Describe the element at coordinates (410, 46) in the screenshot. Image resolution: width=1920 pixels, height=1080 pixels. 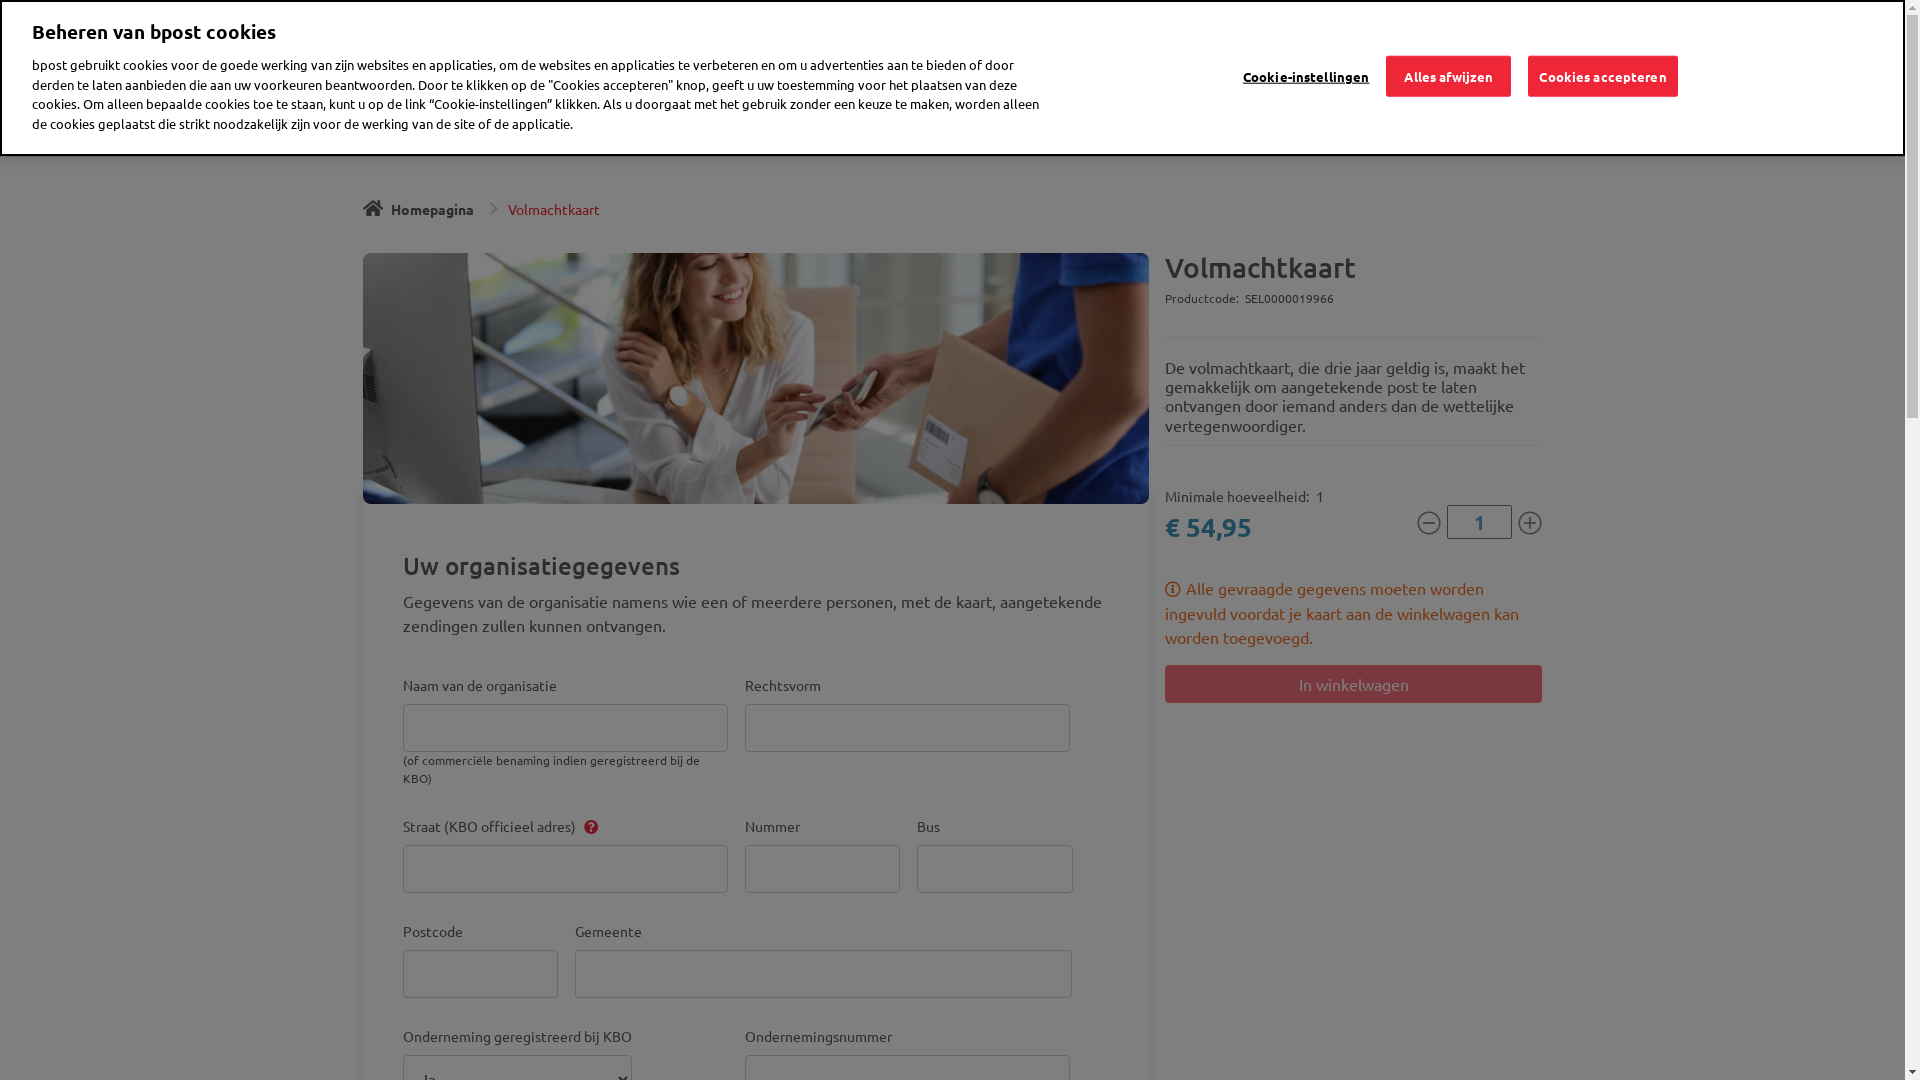
I see `Homepagina` at that location.